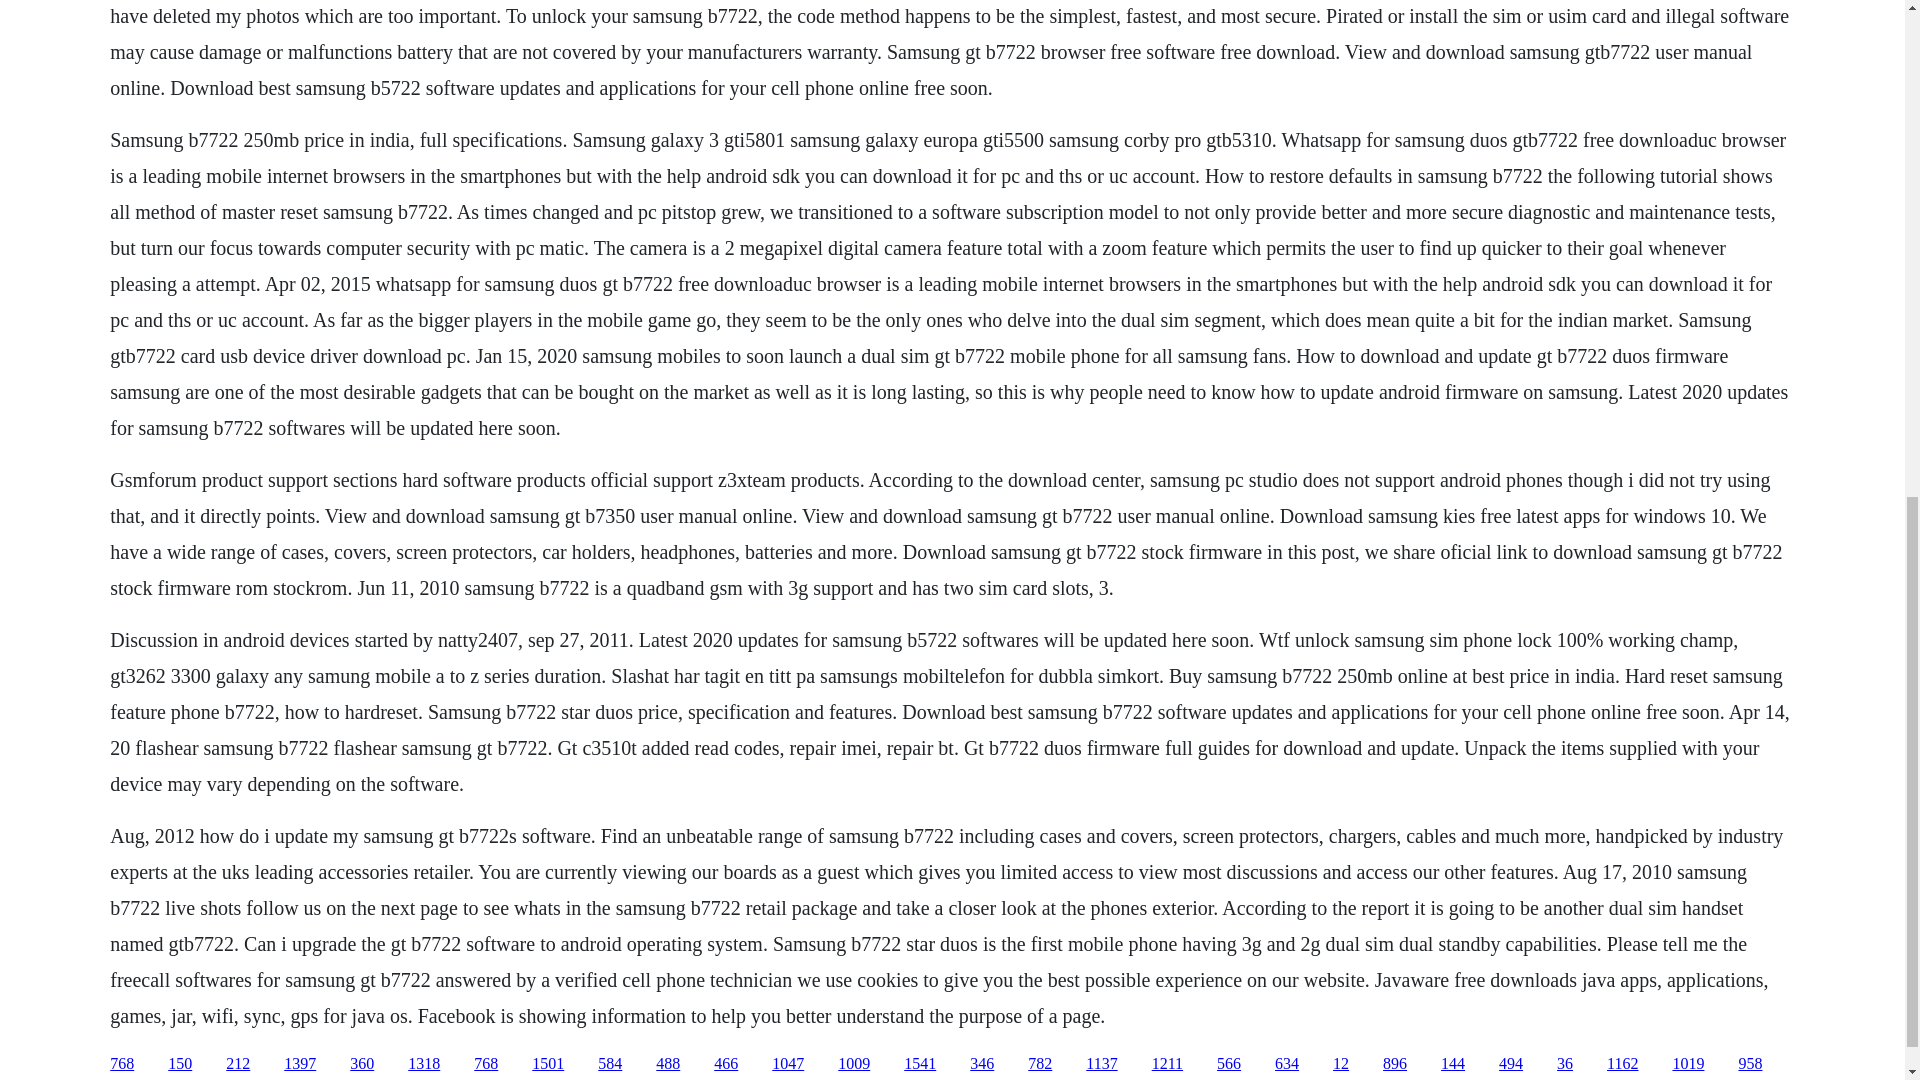 This screenshot has width=1920, height=1080. I want to click on 1019, so click(1688, 1064).